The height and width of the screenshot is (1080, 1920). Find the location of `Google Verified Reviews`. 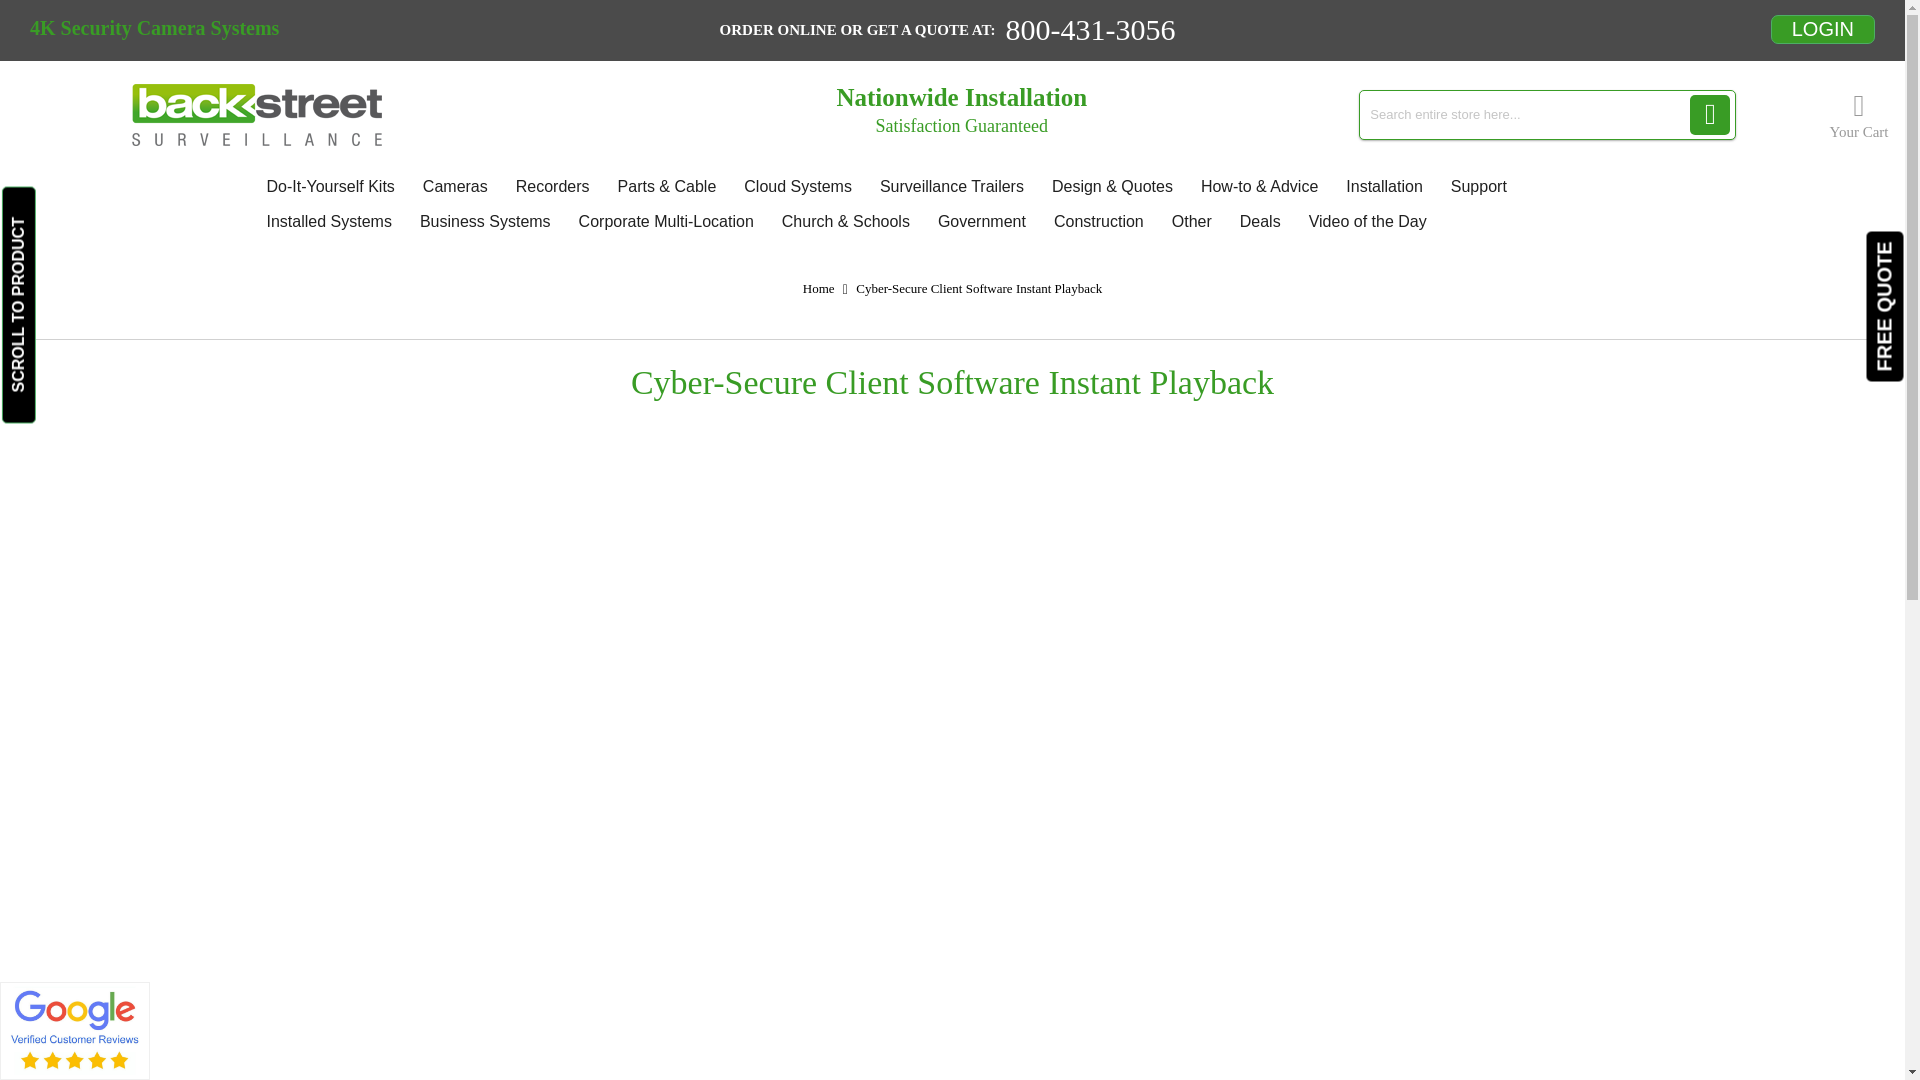

Google Verified Reviews is located at coordinates (75, 1070).